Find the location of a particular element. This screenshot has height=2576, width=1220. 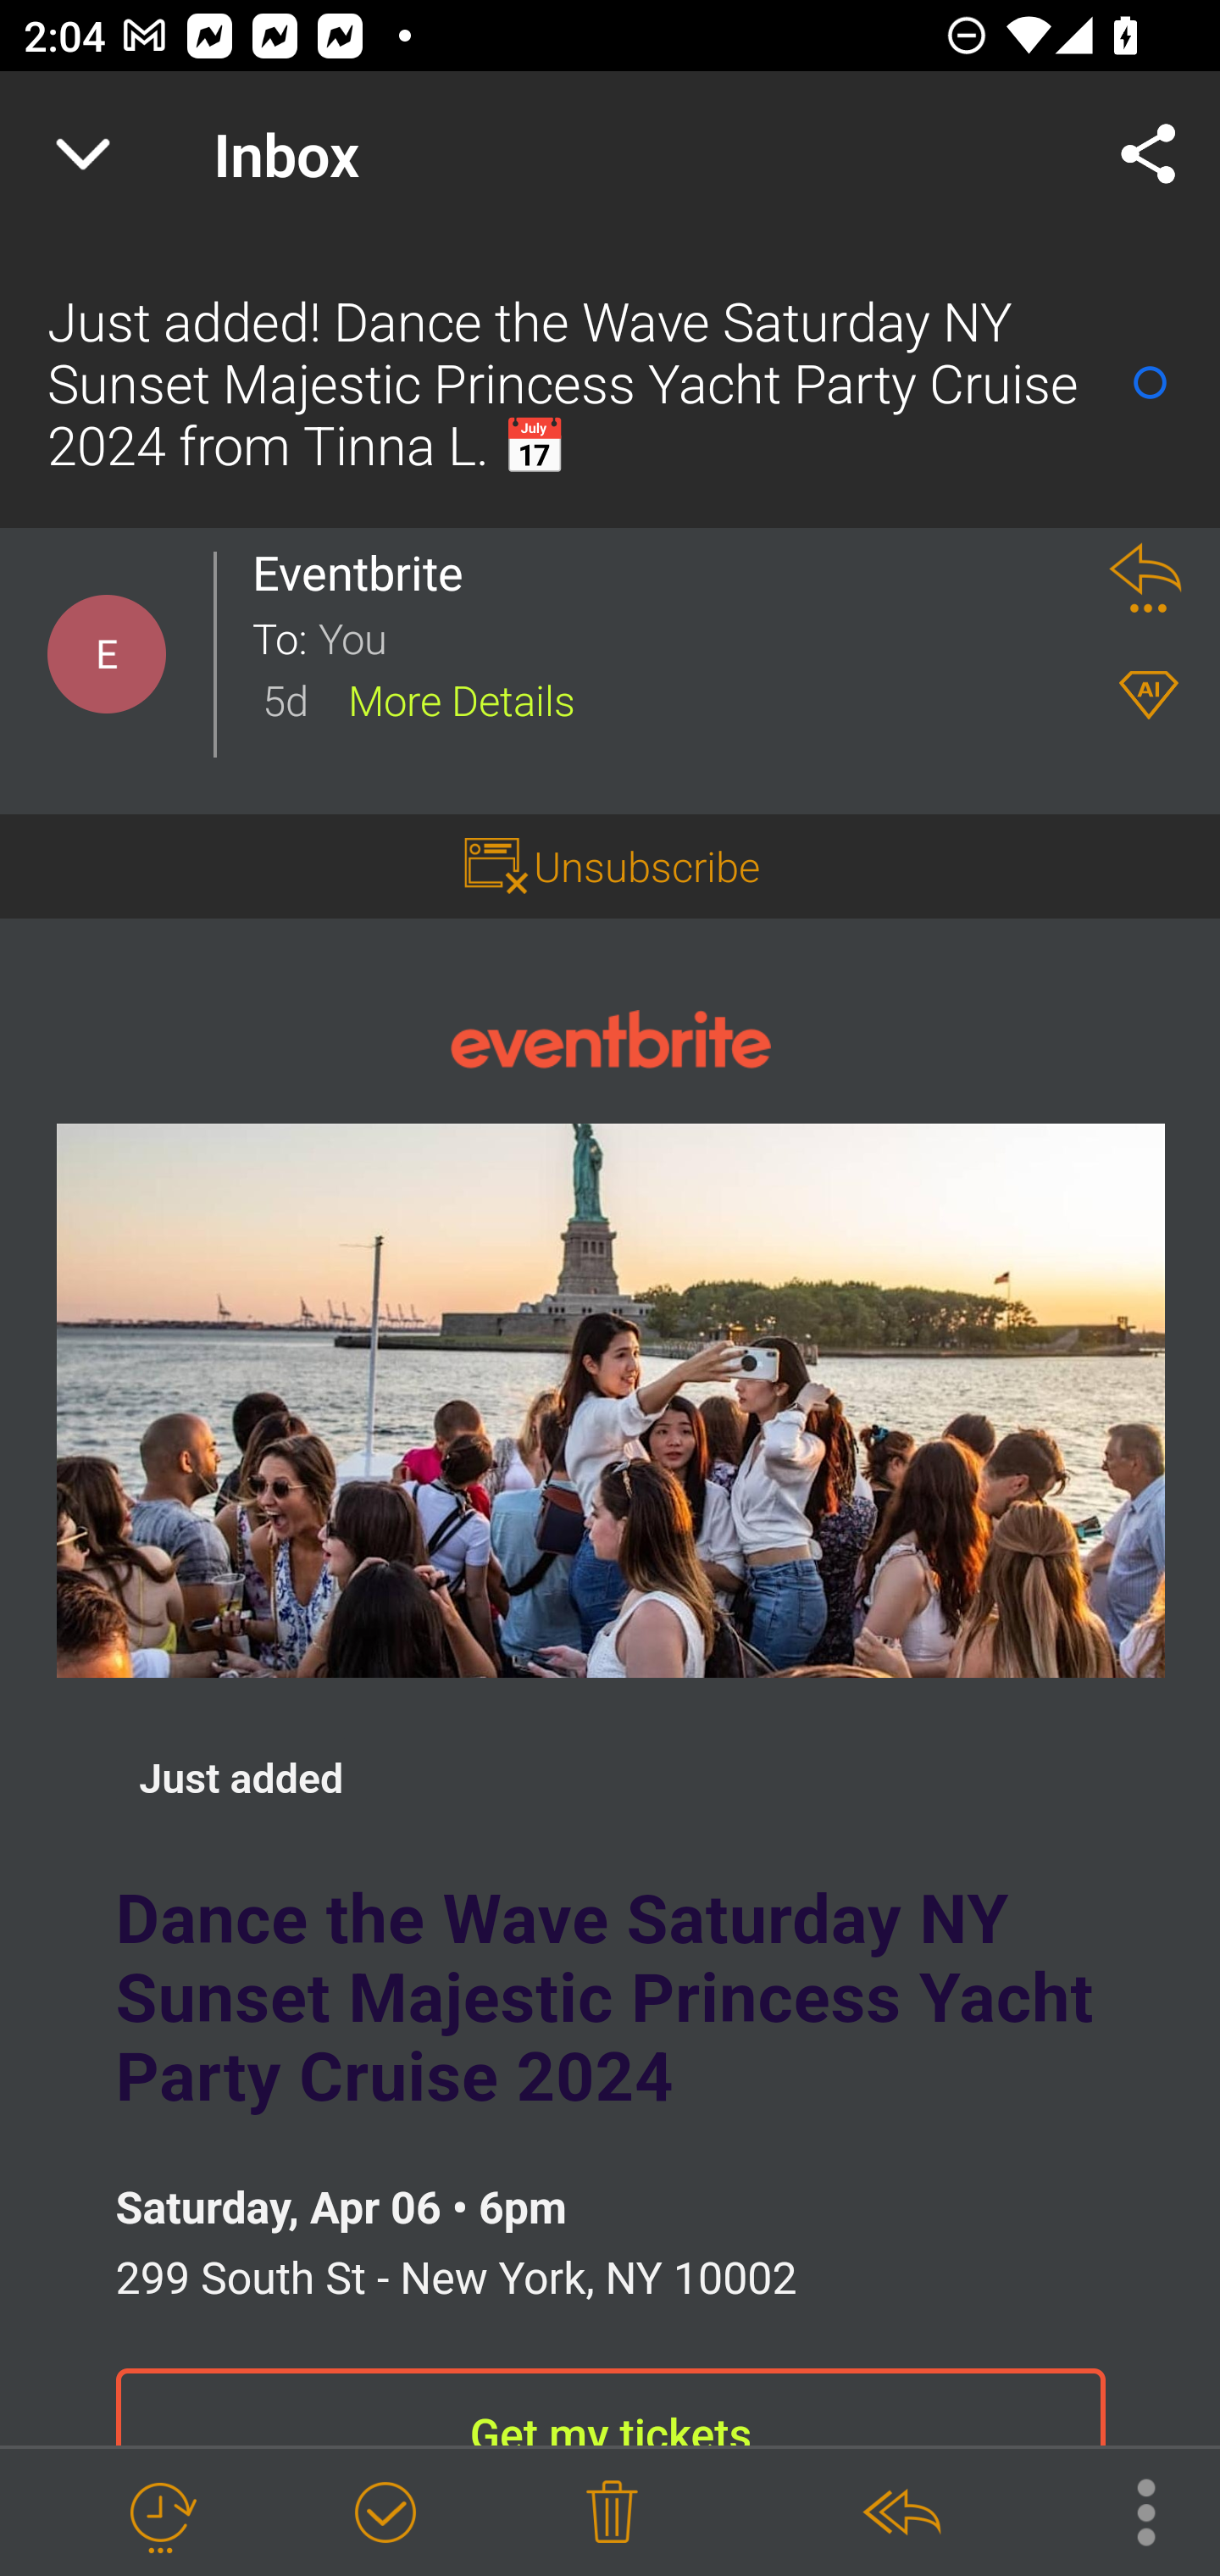

Mark as Read is located at coordinates (1150, 382).